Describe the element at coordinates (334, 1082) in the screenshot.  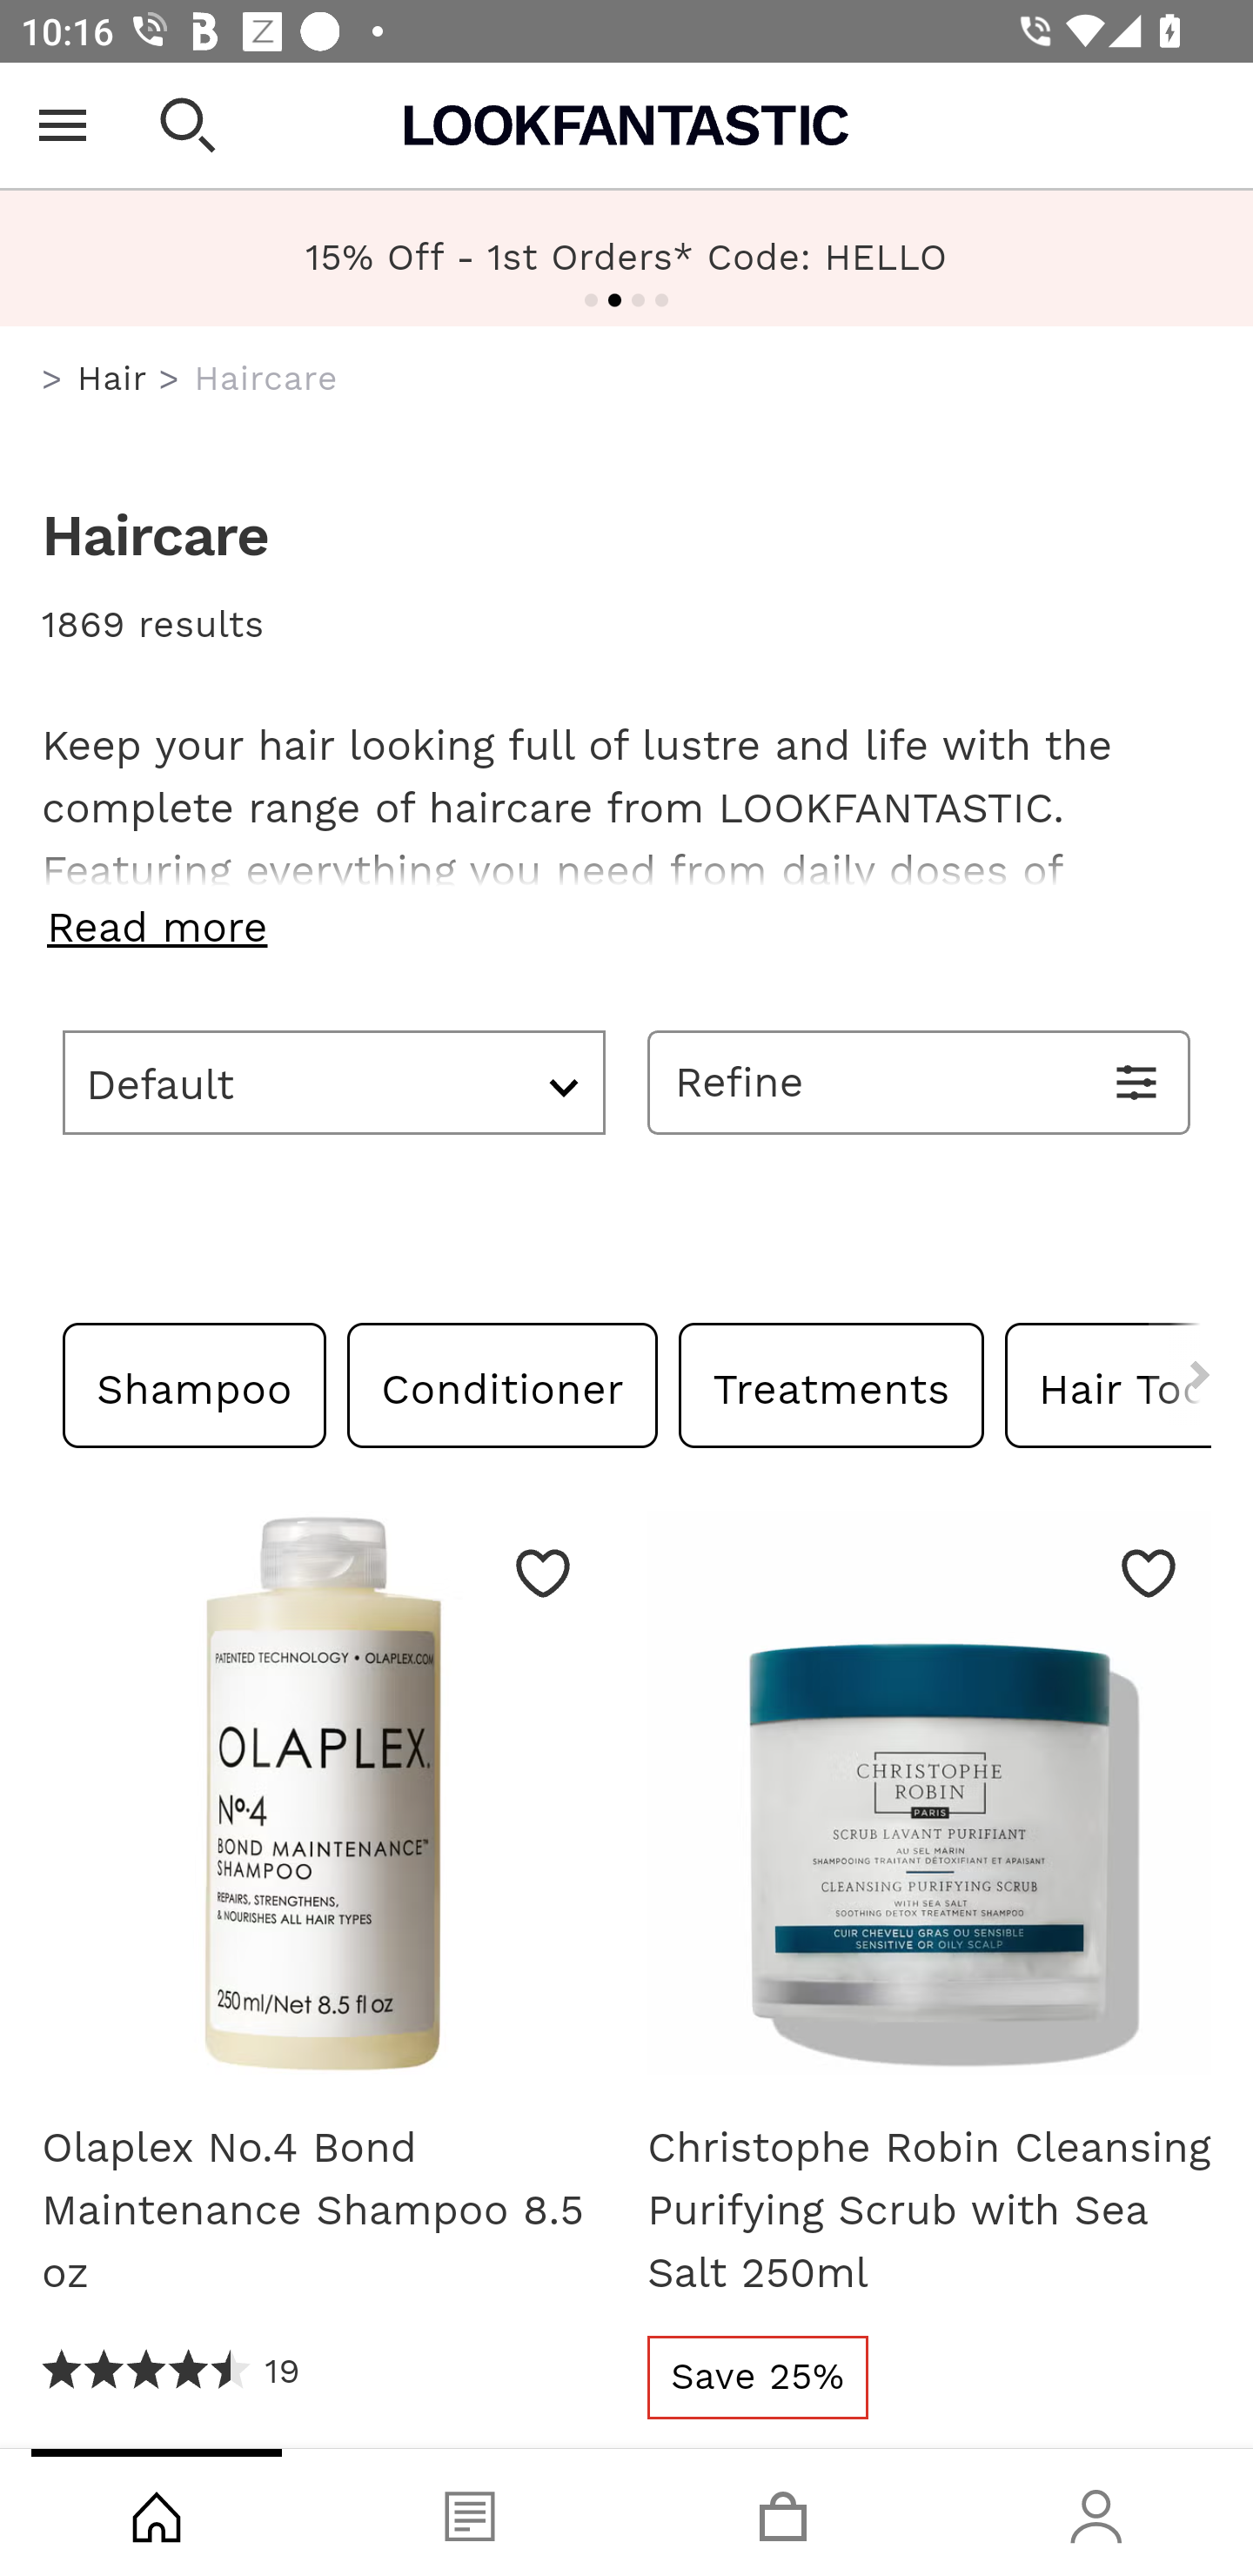
I see `Default` at that location.